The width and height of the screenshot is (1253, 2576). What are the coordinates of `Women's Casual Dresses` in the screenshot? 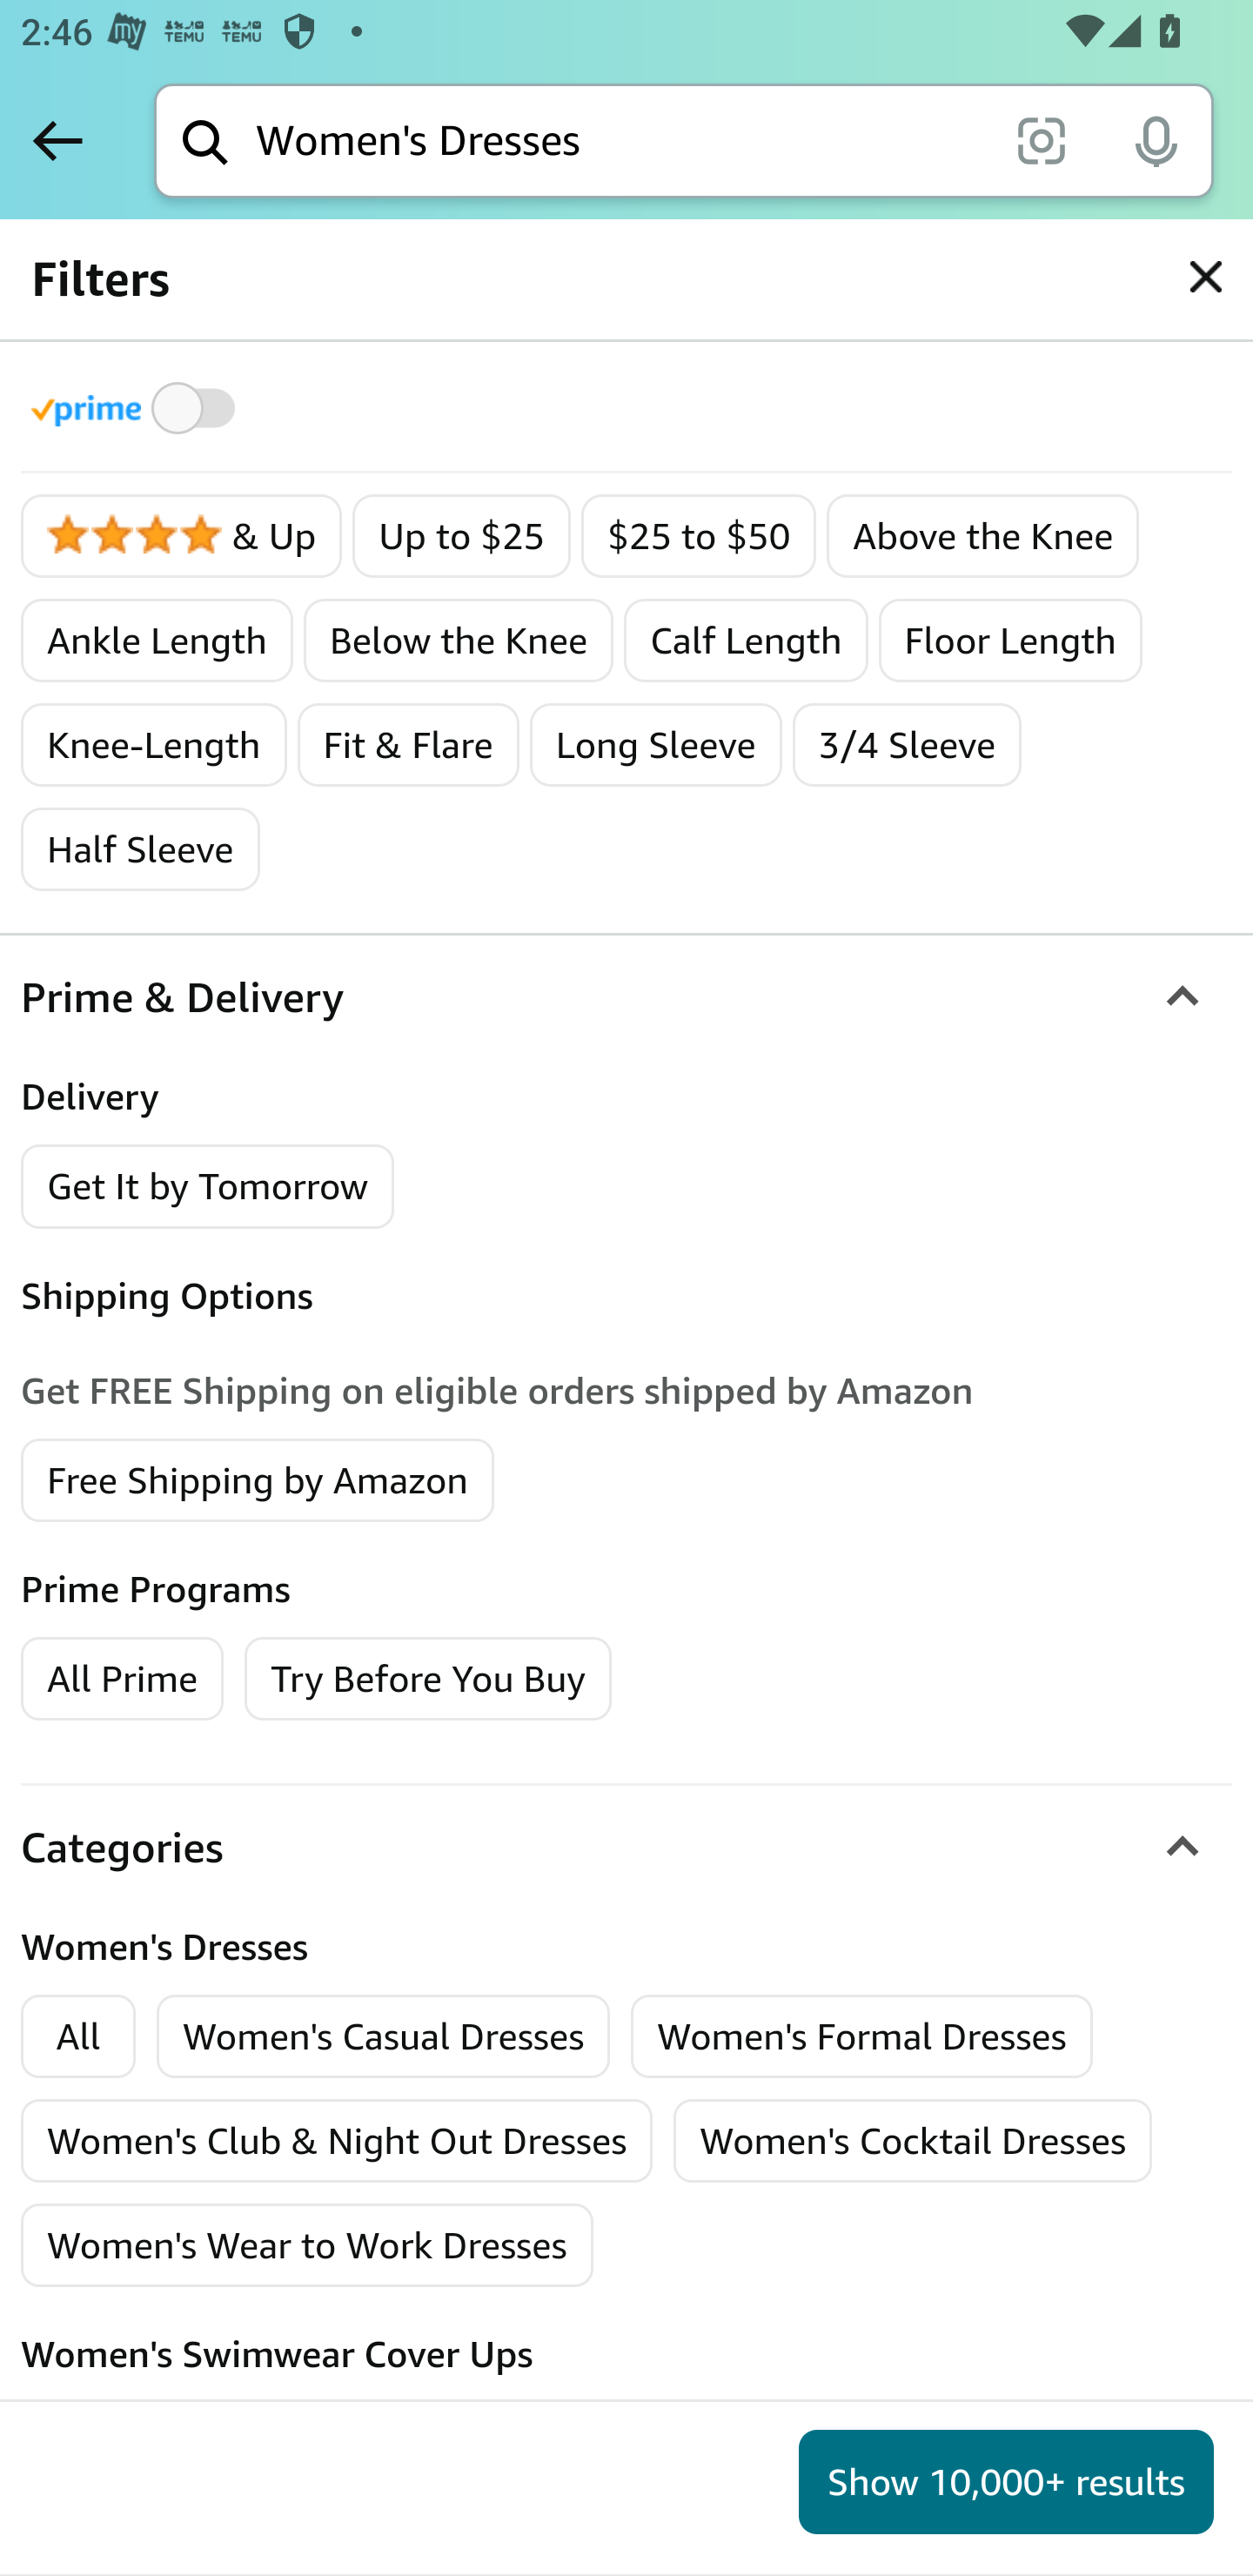 It's located at (384, 2036).